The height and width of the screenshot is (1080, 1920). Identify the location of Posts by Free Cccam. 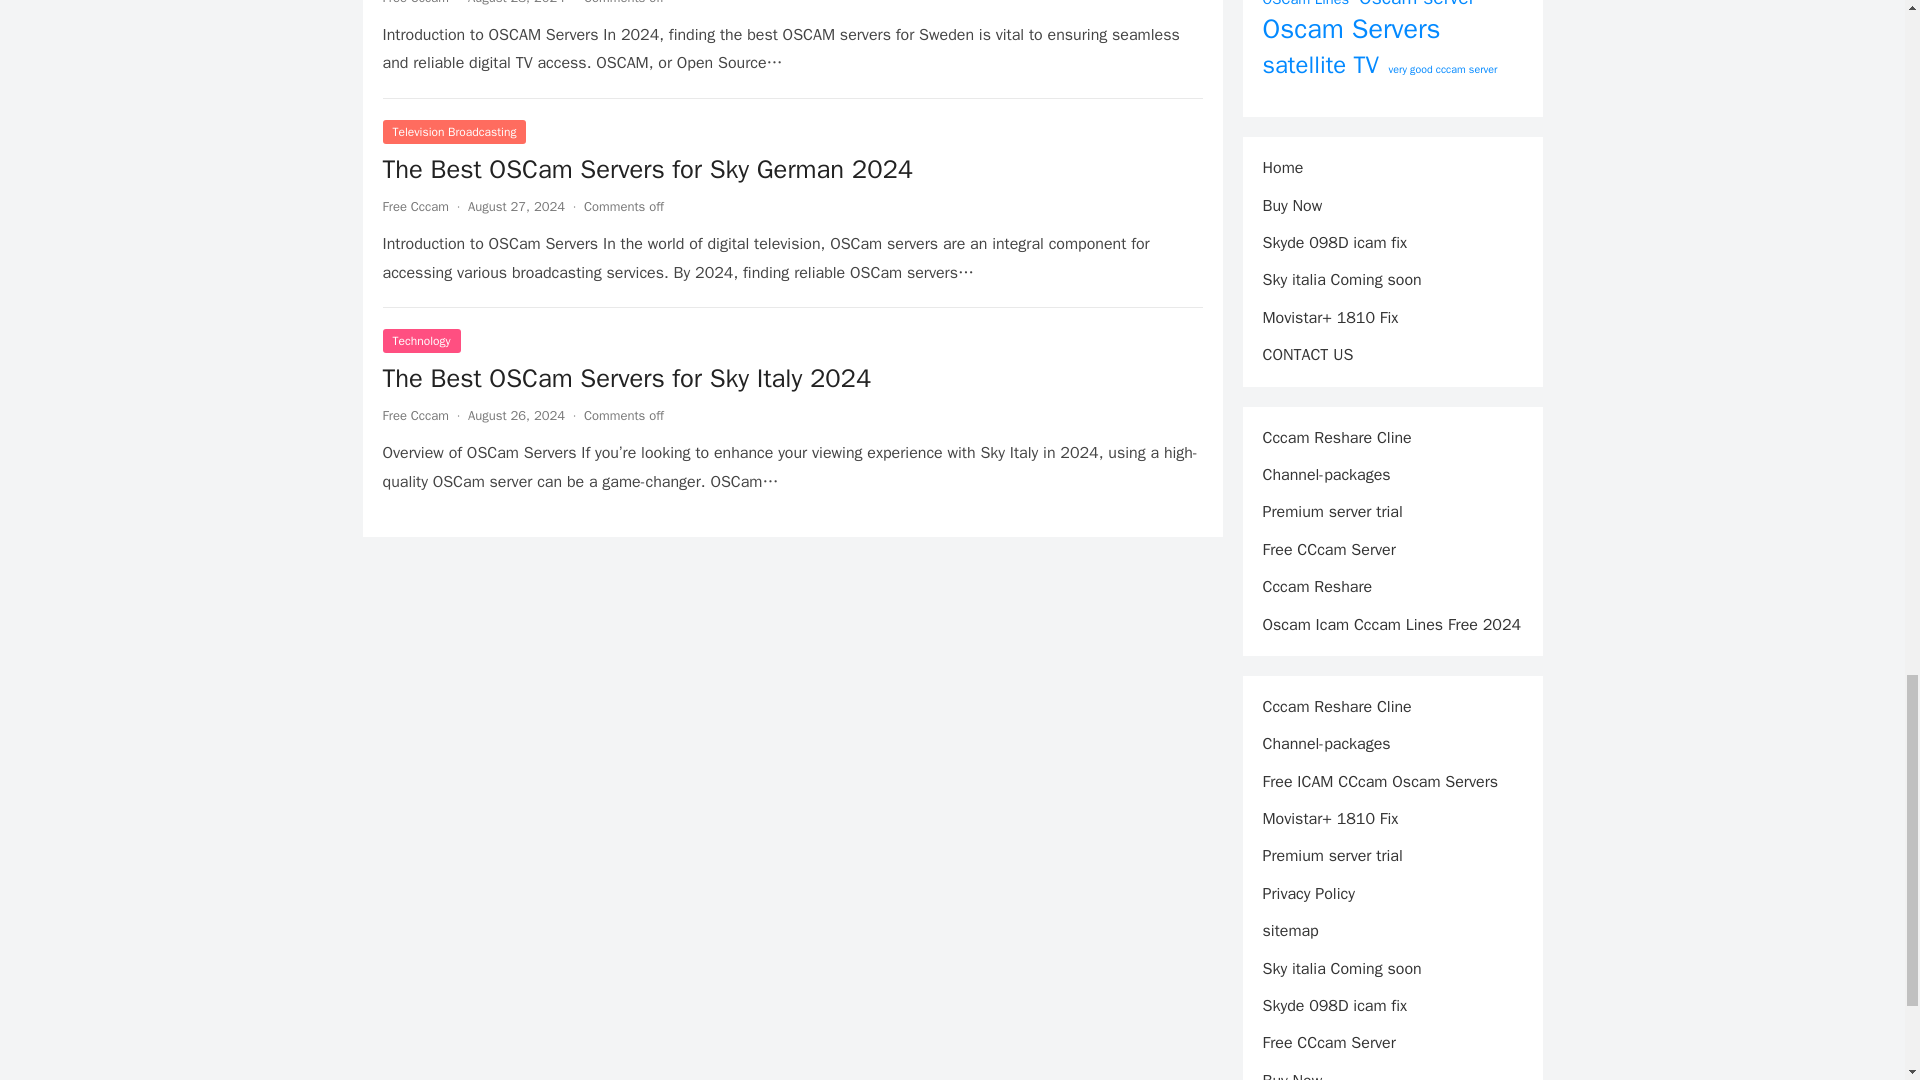
(414, 3).